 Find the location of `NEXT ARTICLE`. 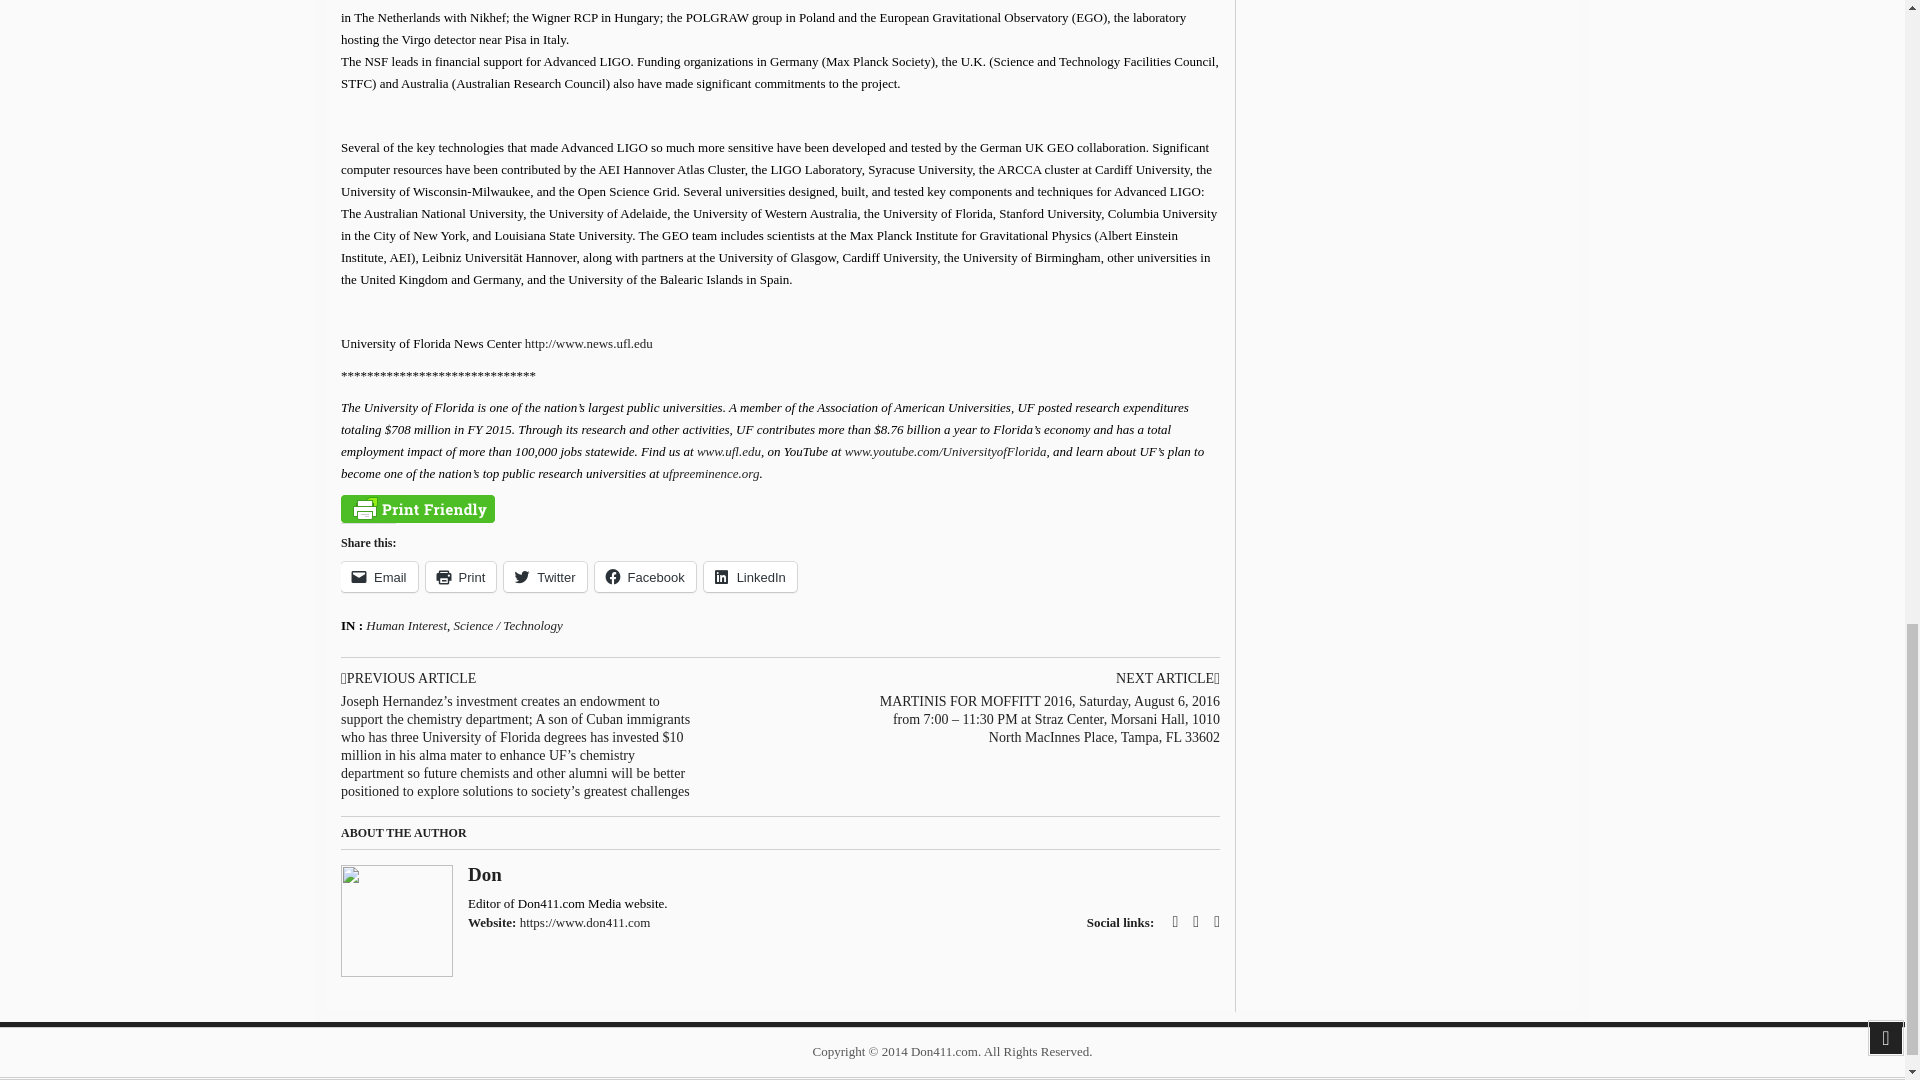

NEXT ARTICLE is located at coordinates (1043, 678).